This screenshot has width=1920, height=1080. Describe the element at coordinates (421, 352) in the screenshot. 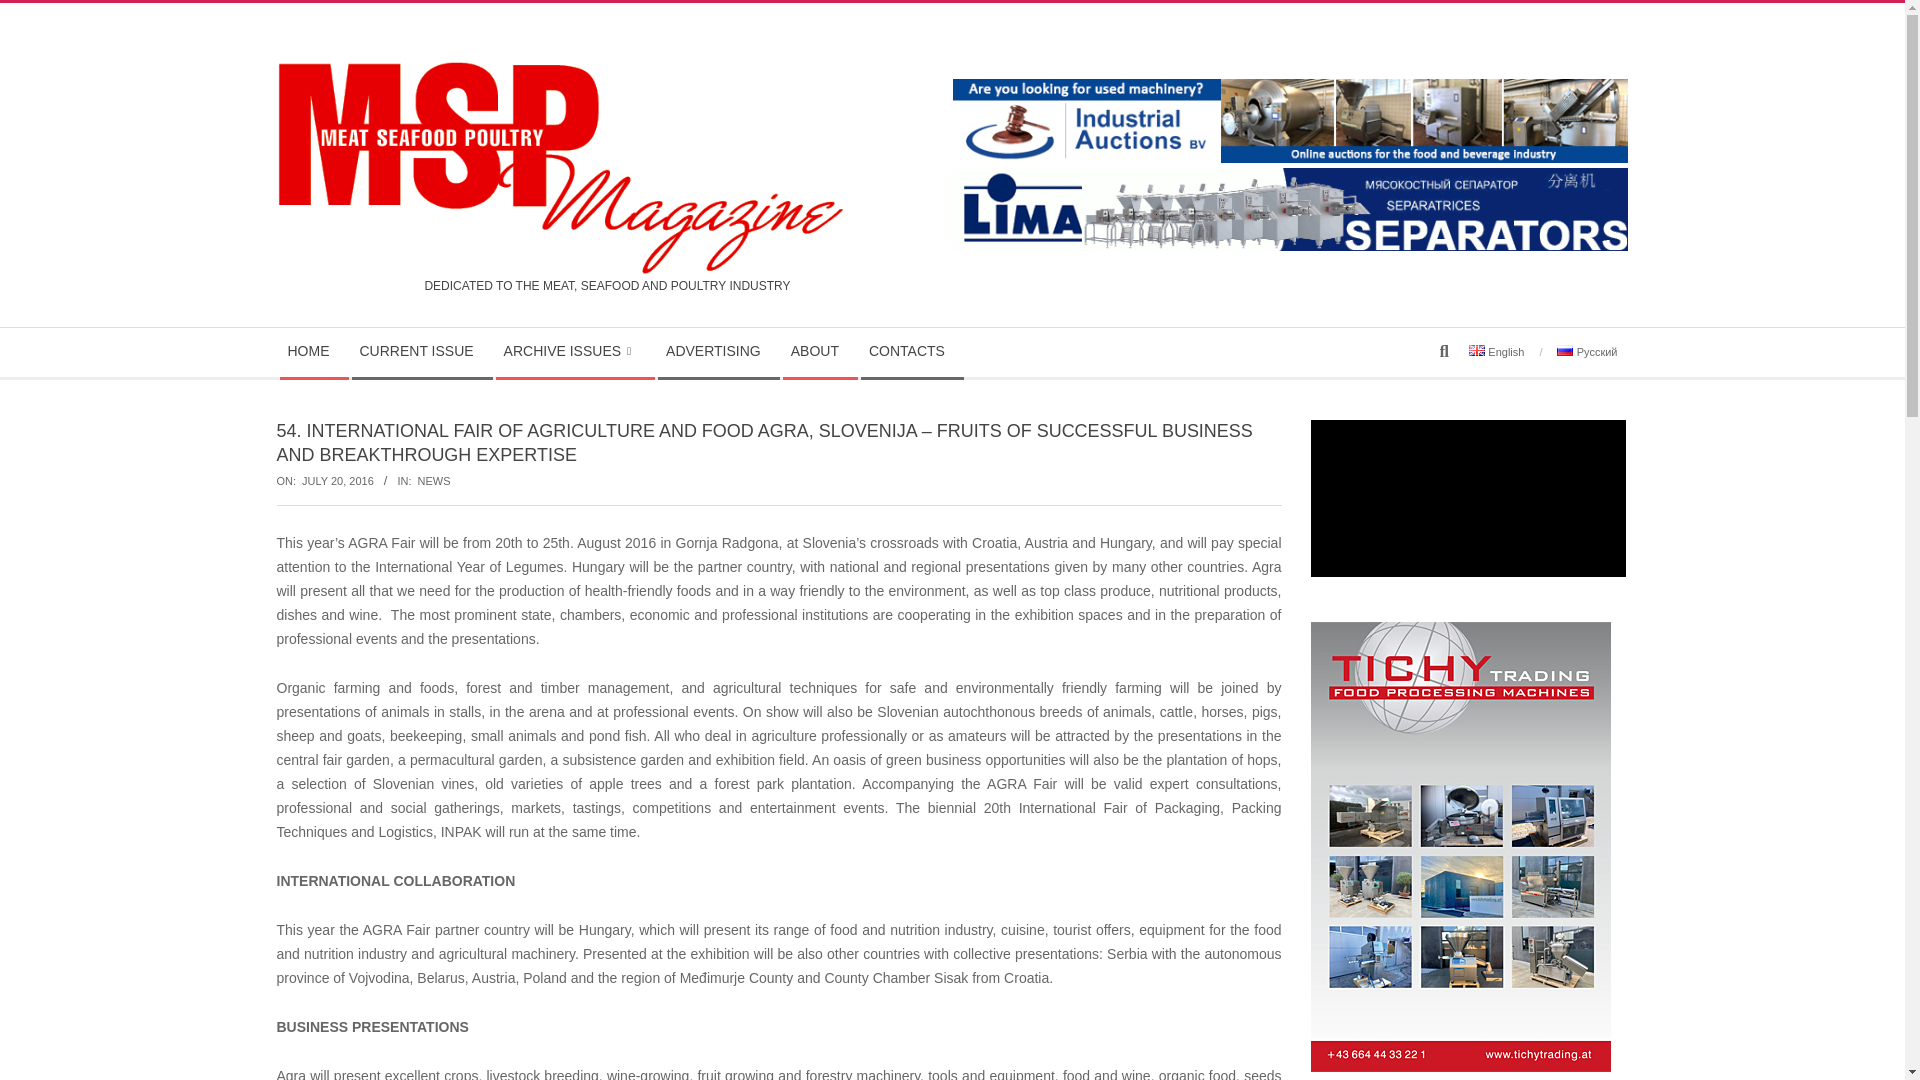

I see `CURRENT ISSUE` at that location.